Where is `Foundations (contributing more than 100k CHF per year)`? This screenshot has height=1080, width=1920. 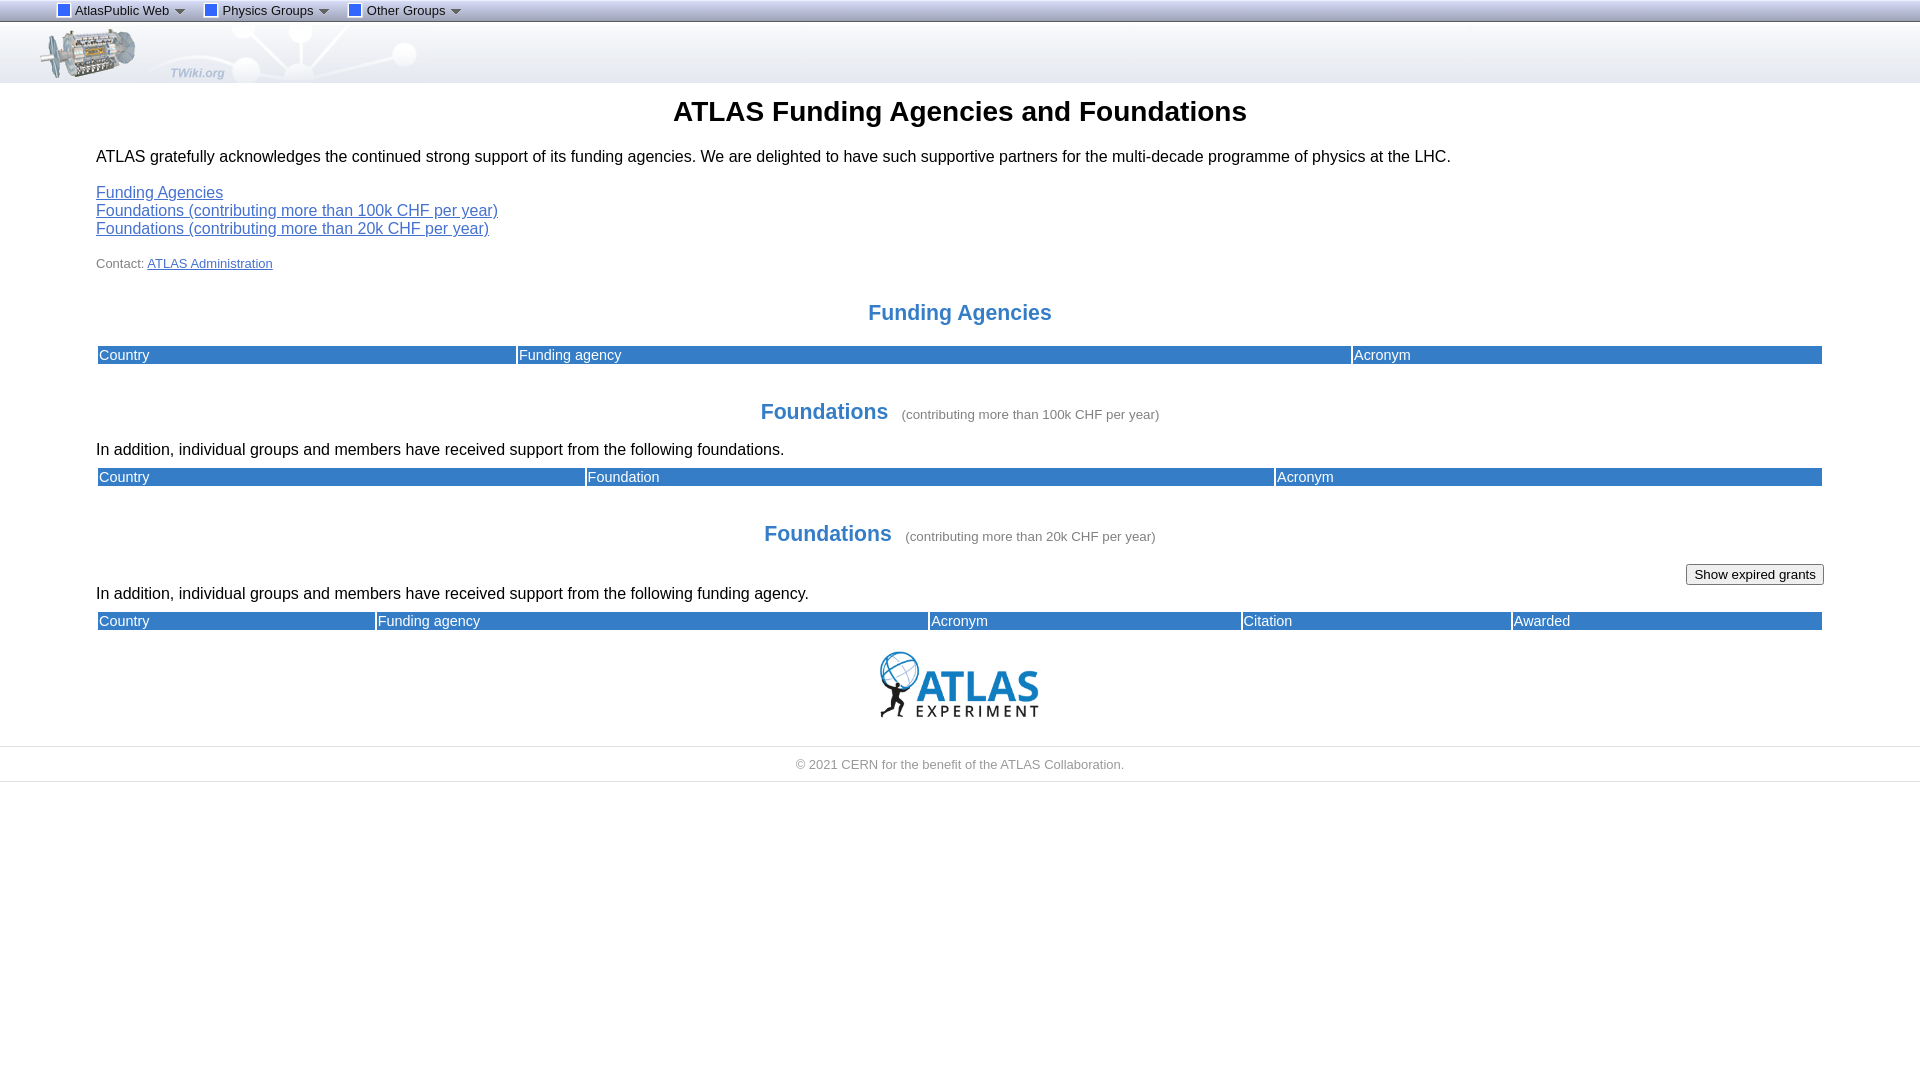 Foundations (contributing more than 100k CHF per year) is located at coordinates (297, 210).